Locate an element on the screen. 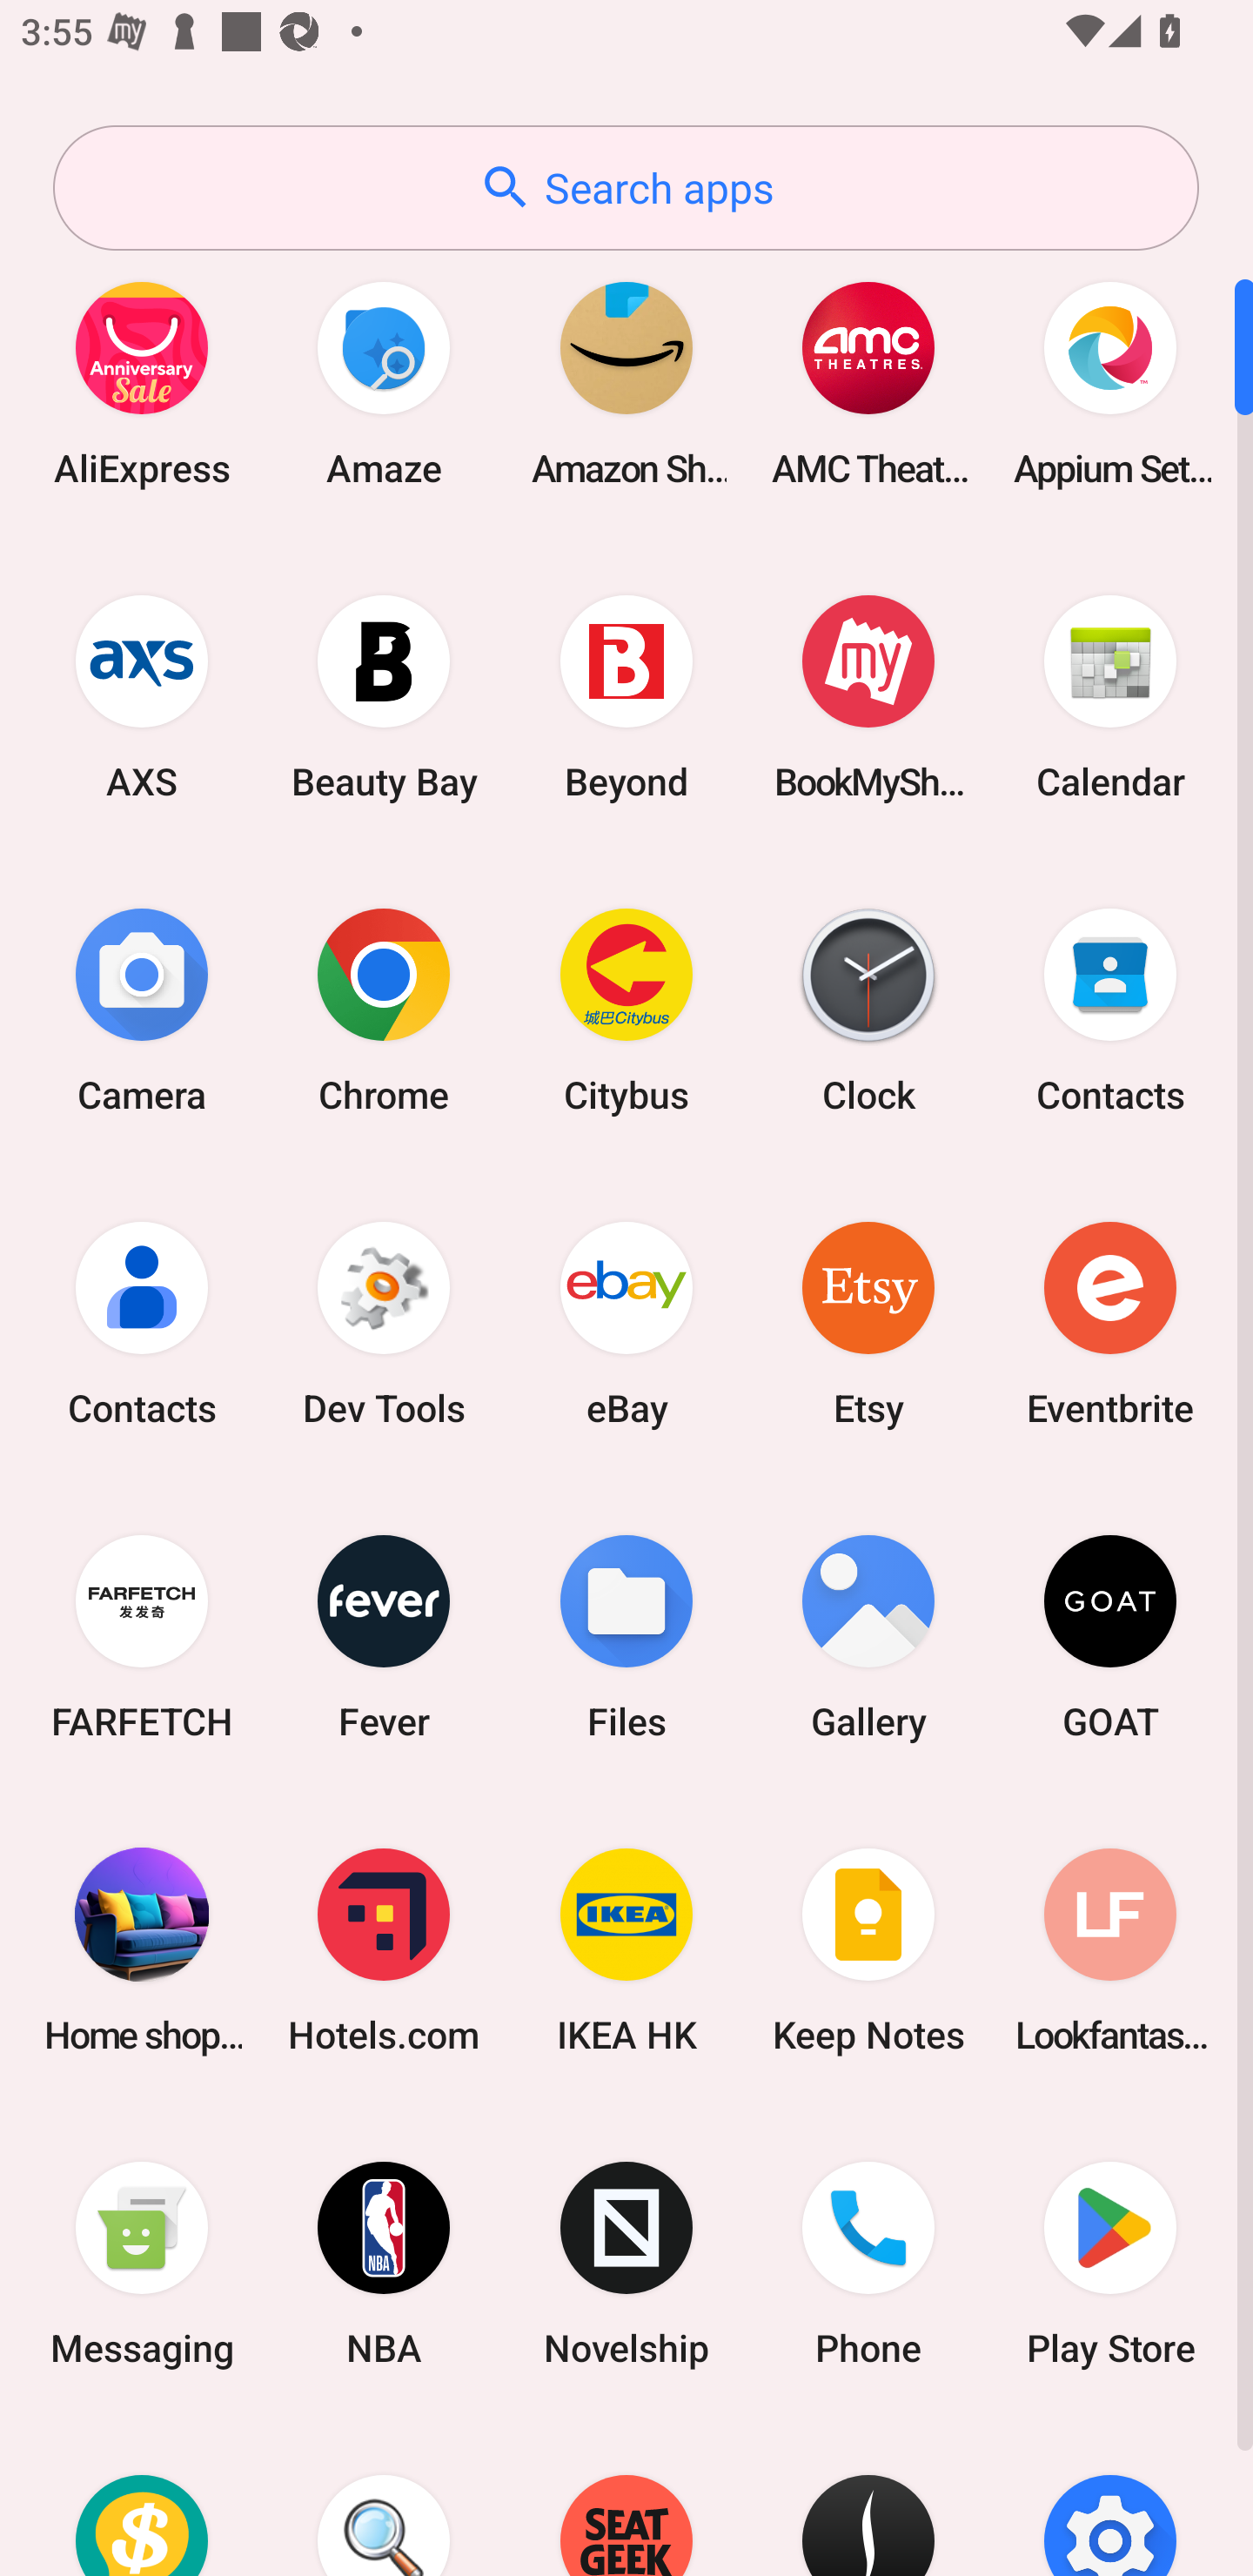  Amaze is located at coordinates (384, 383).